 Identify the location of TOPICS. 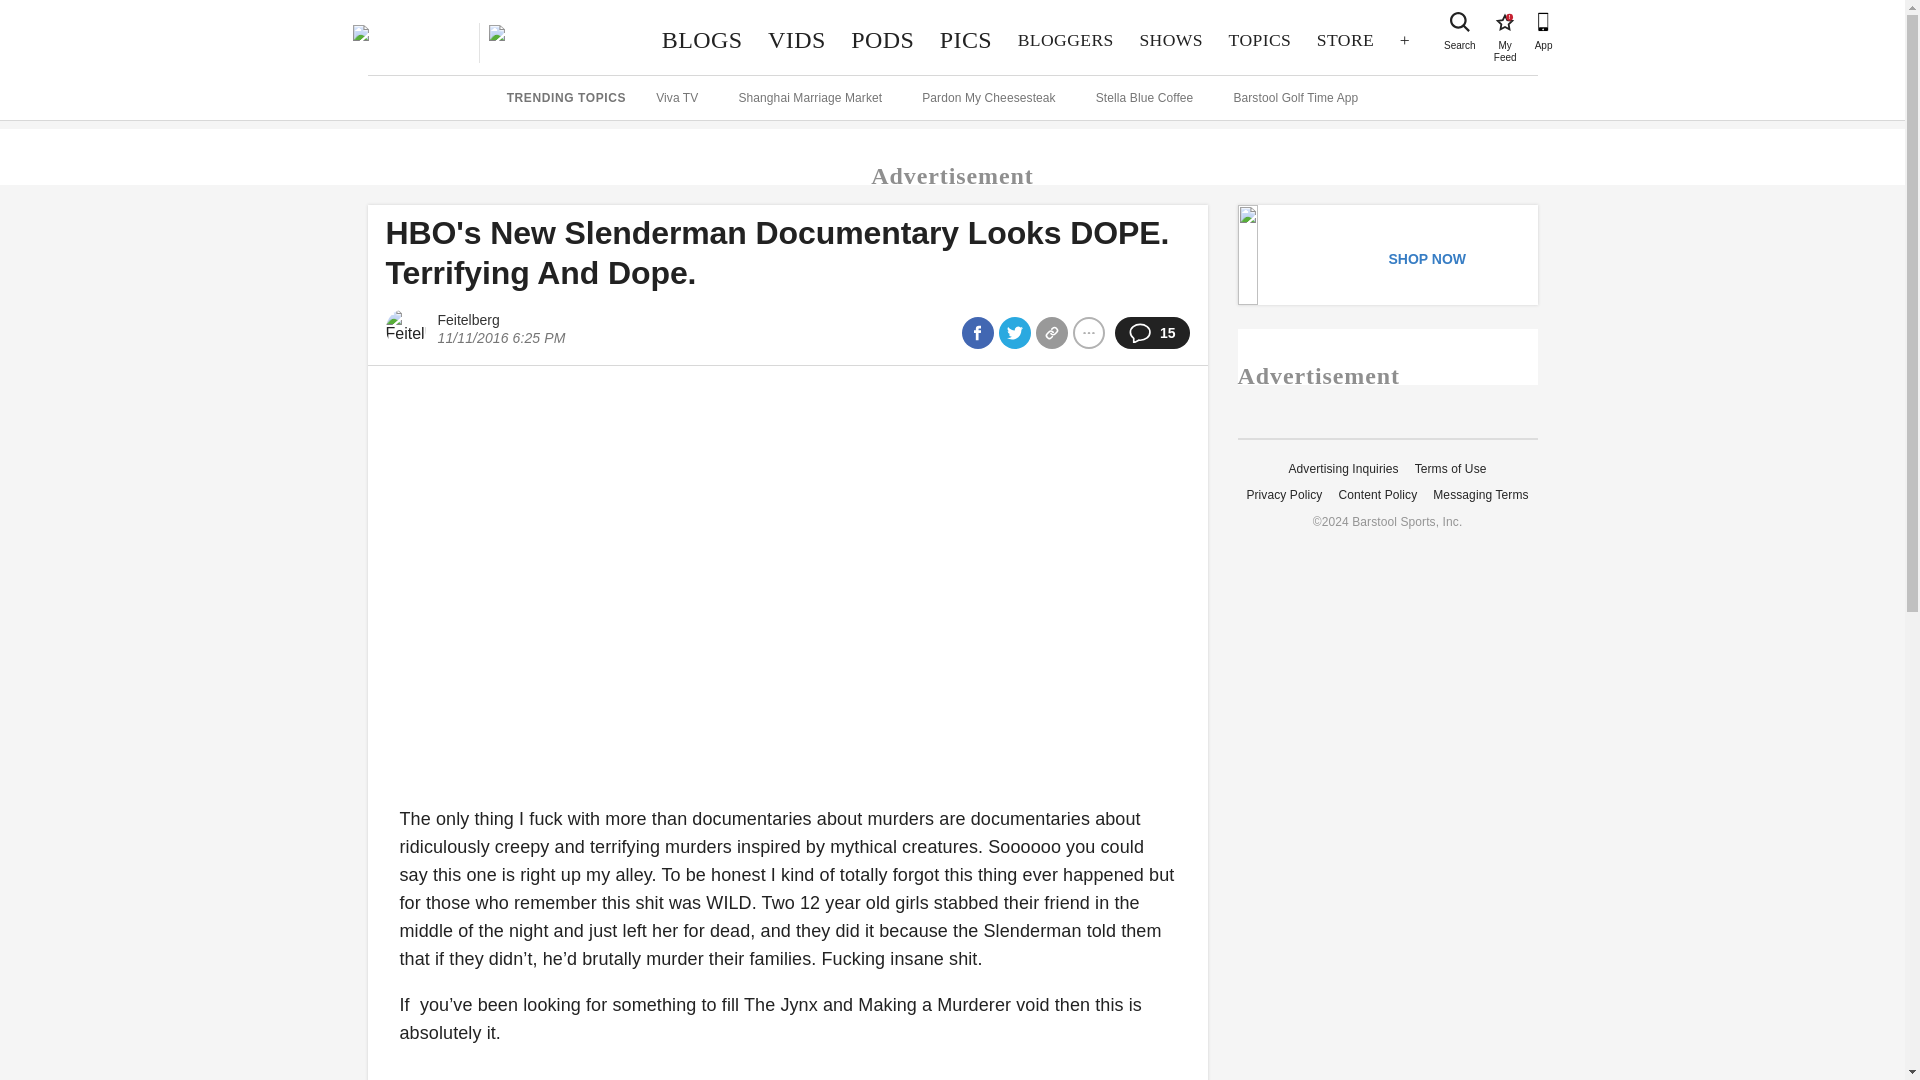
(1344, 40).